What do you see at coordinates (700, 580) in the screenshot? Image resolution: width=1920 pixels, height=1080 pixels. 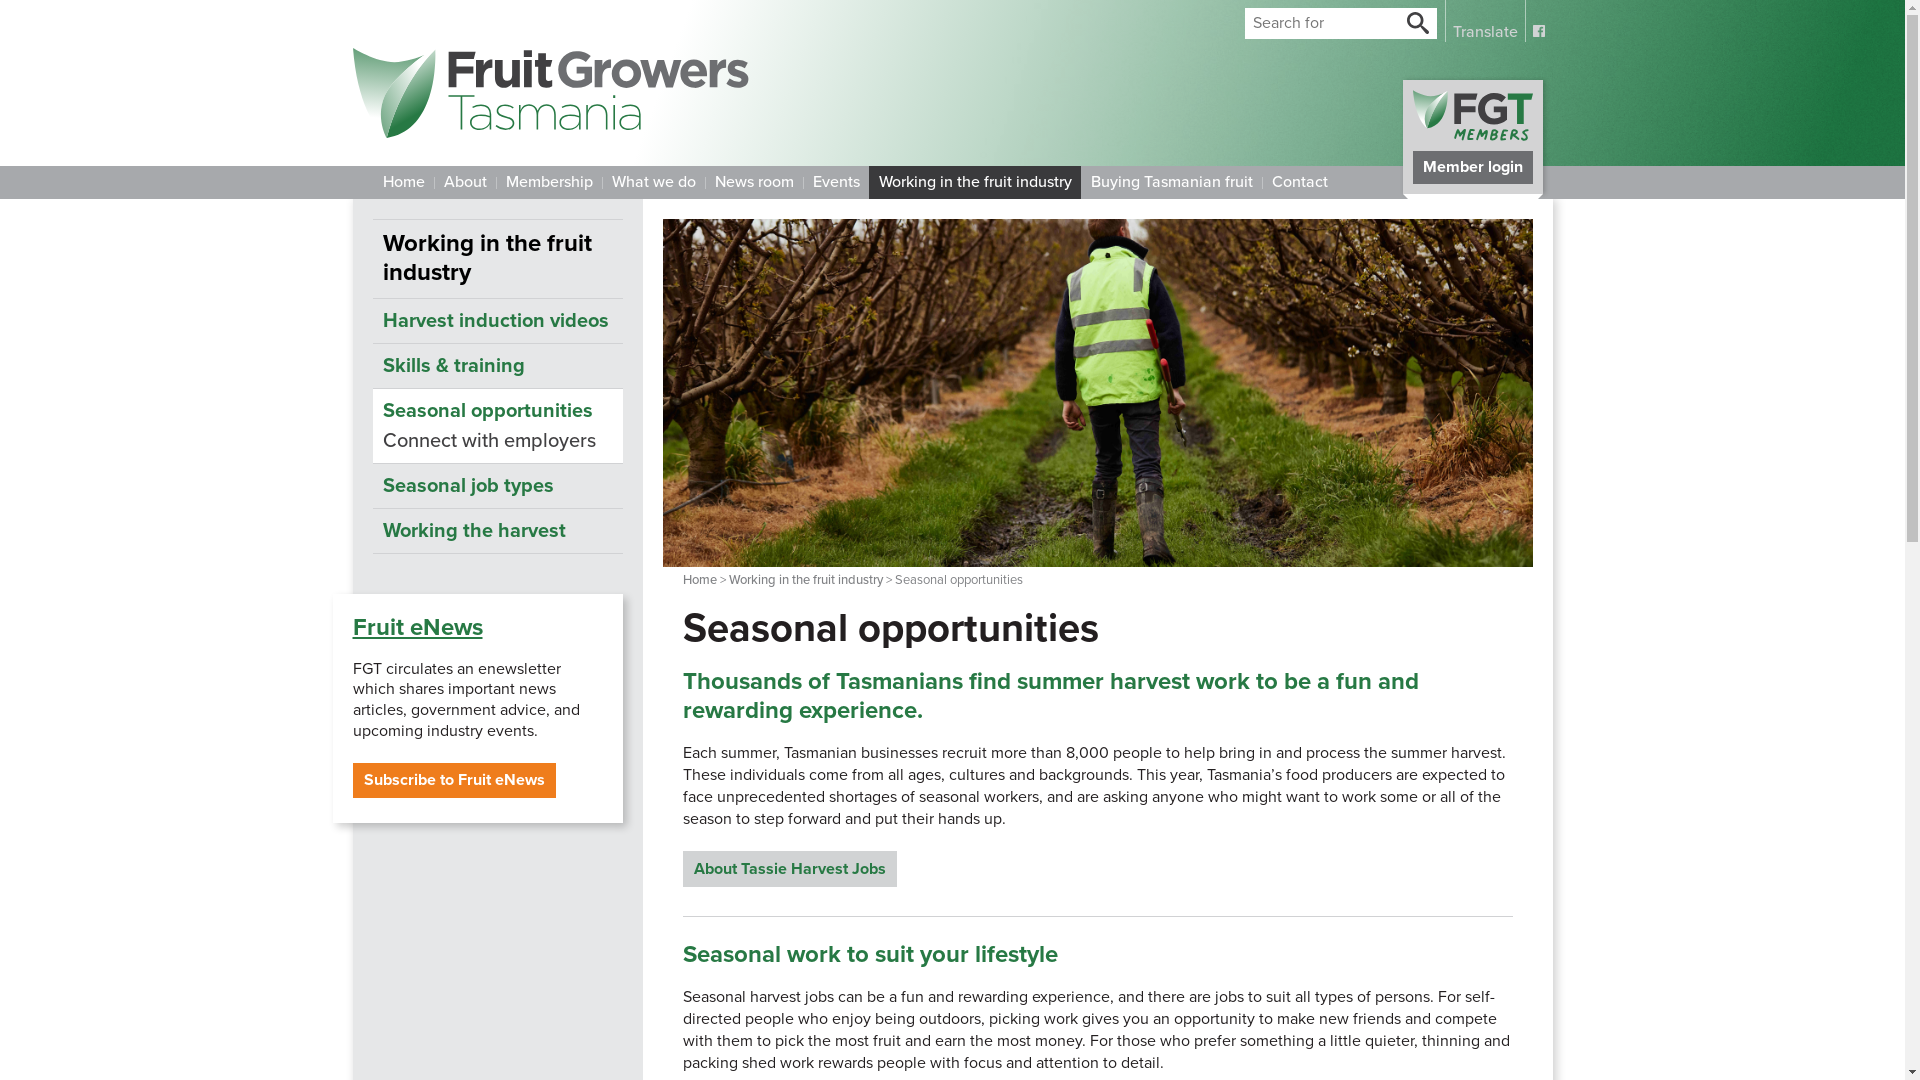 I see `Home` at bounding box center [700, 580].